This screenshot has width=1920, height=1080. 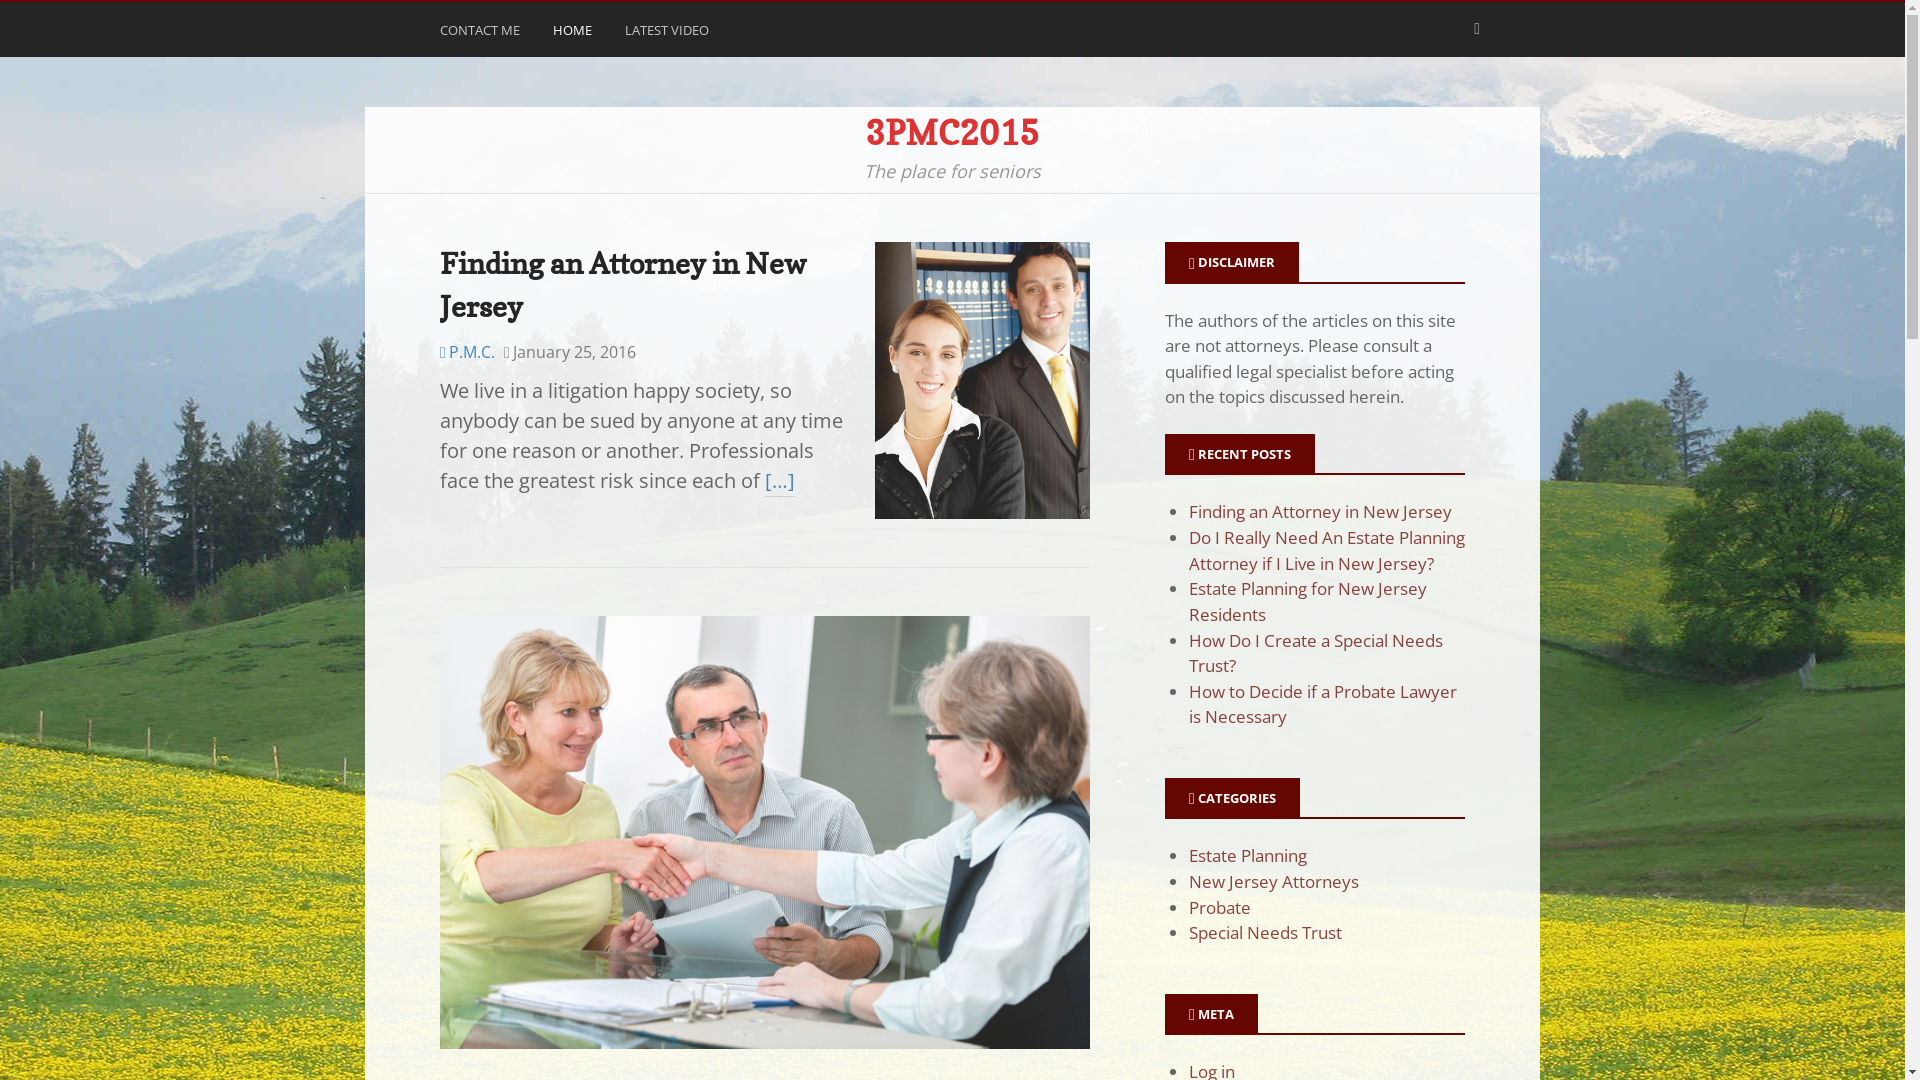 I want to click on Estate Planning for New Jersey Residents, so click(x=1308, y=602).